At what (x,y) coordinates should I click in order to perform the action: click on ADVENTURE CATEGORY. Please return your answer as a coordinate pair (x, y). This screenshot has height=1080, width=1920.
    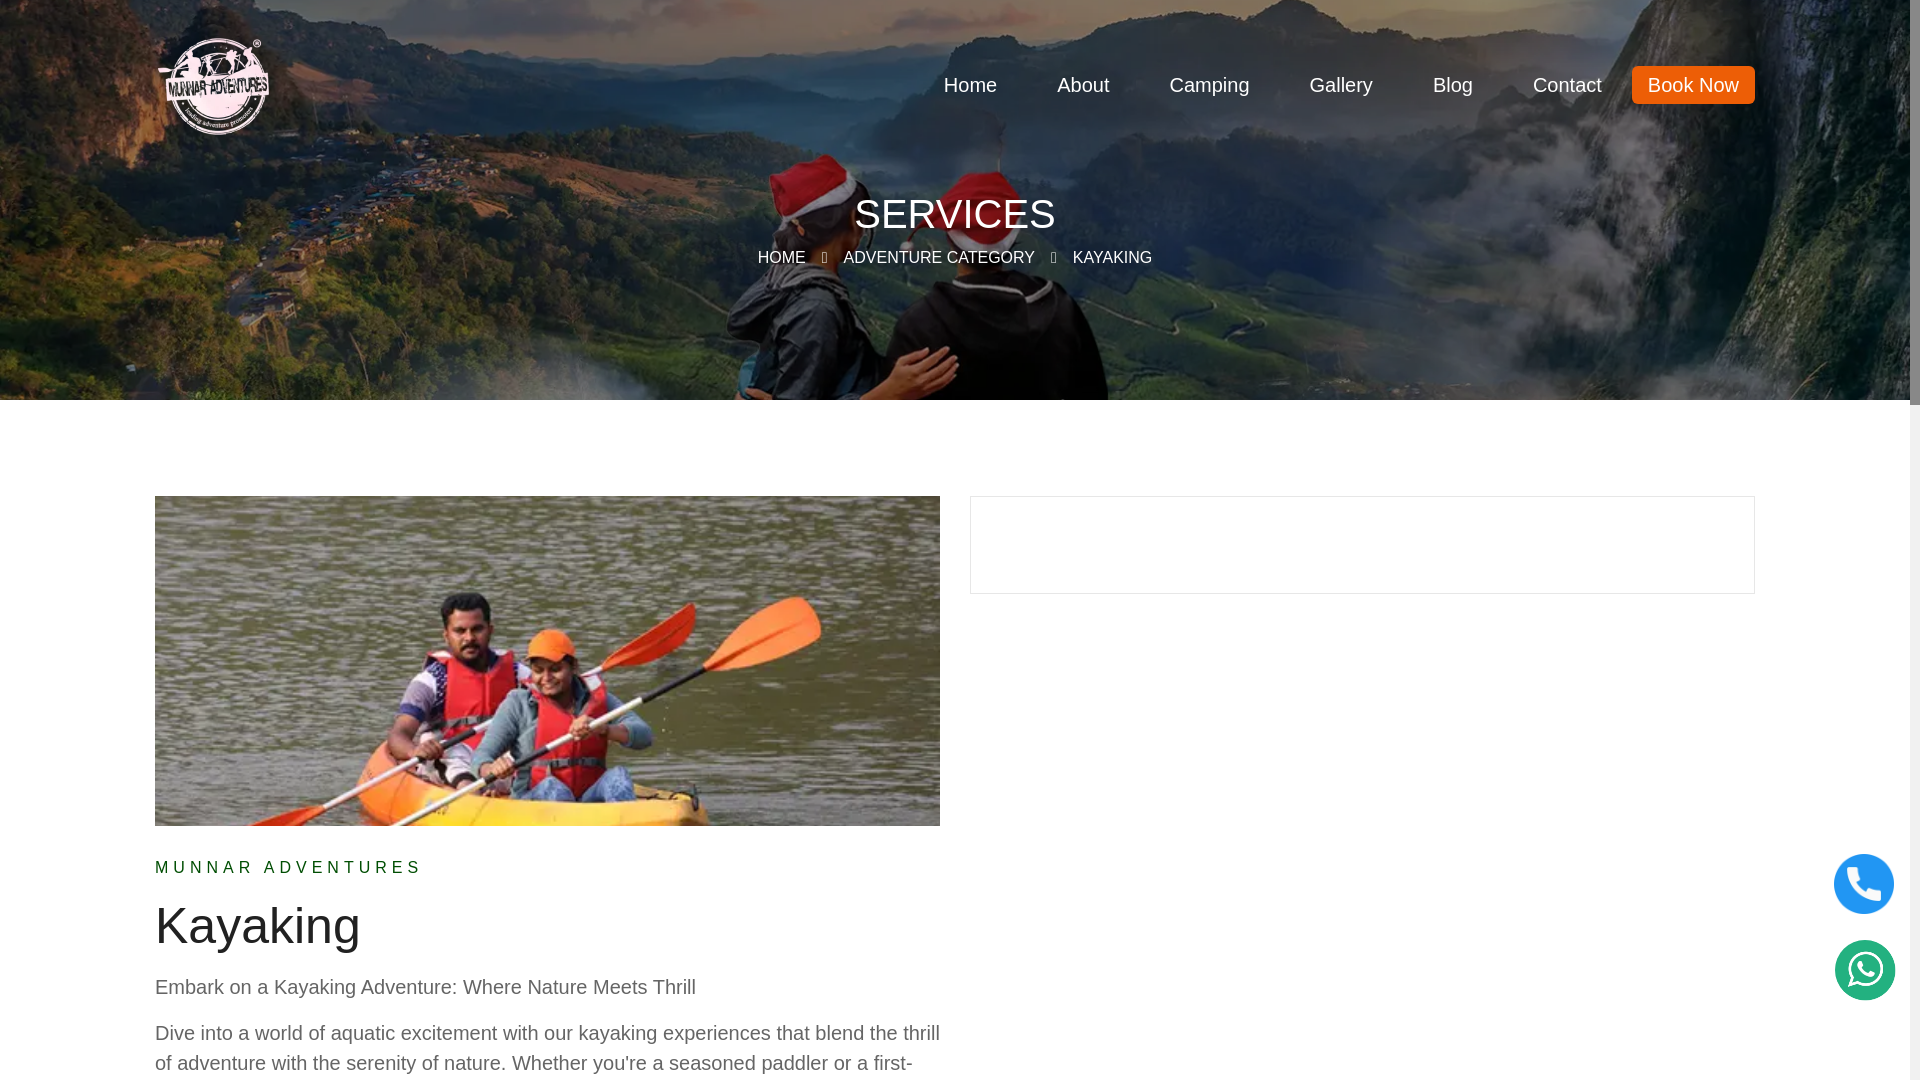
    Looking at the image, I should click on (939, 257).